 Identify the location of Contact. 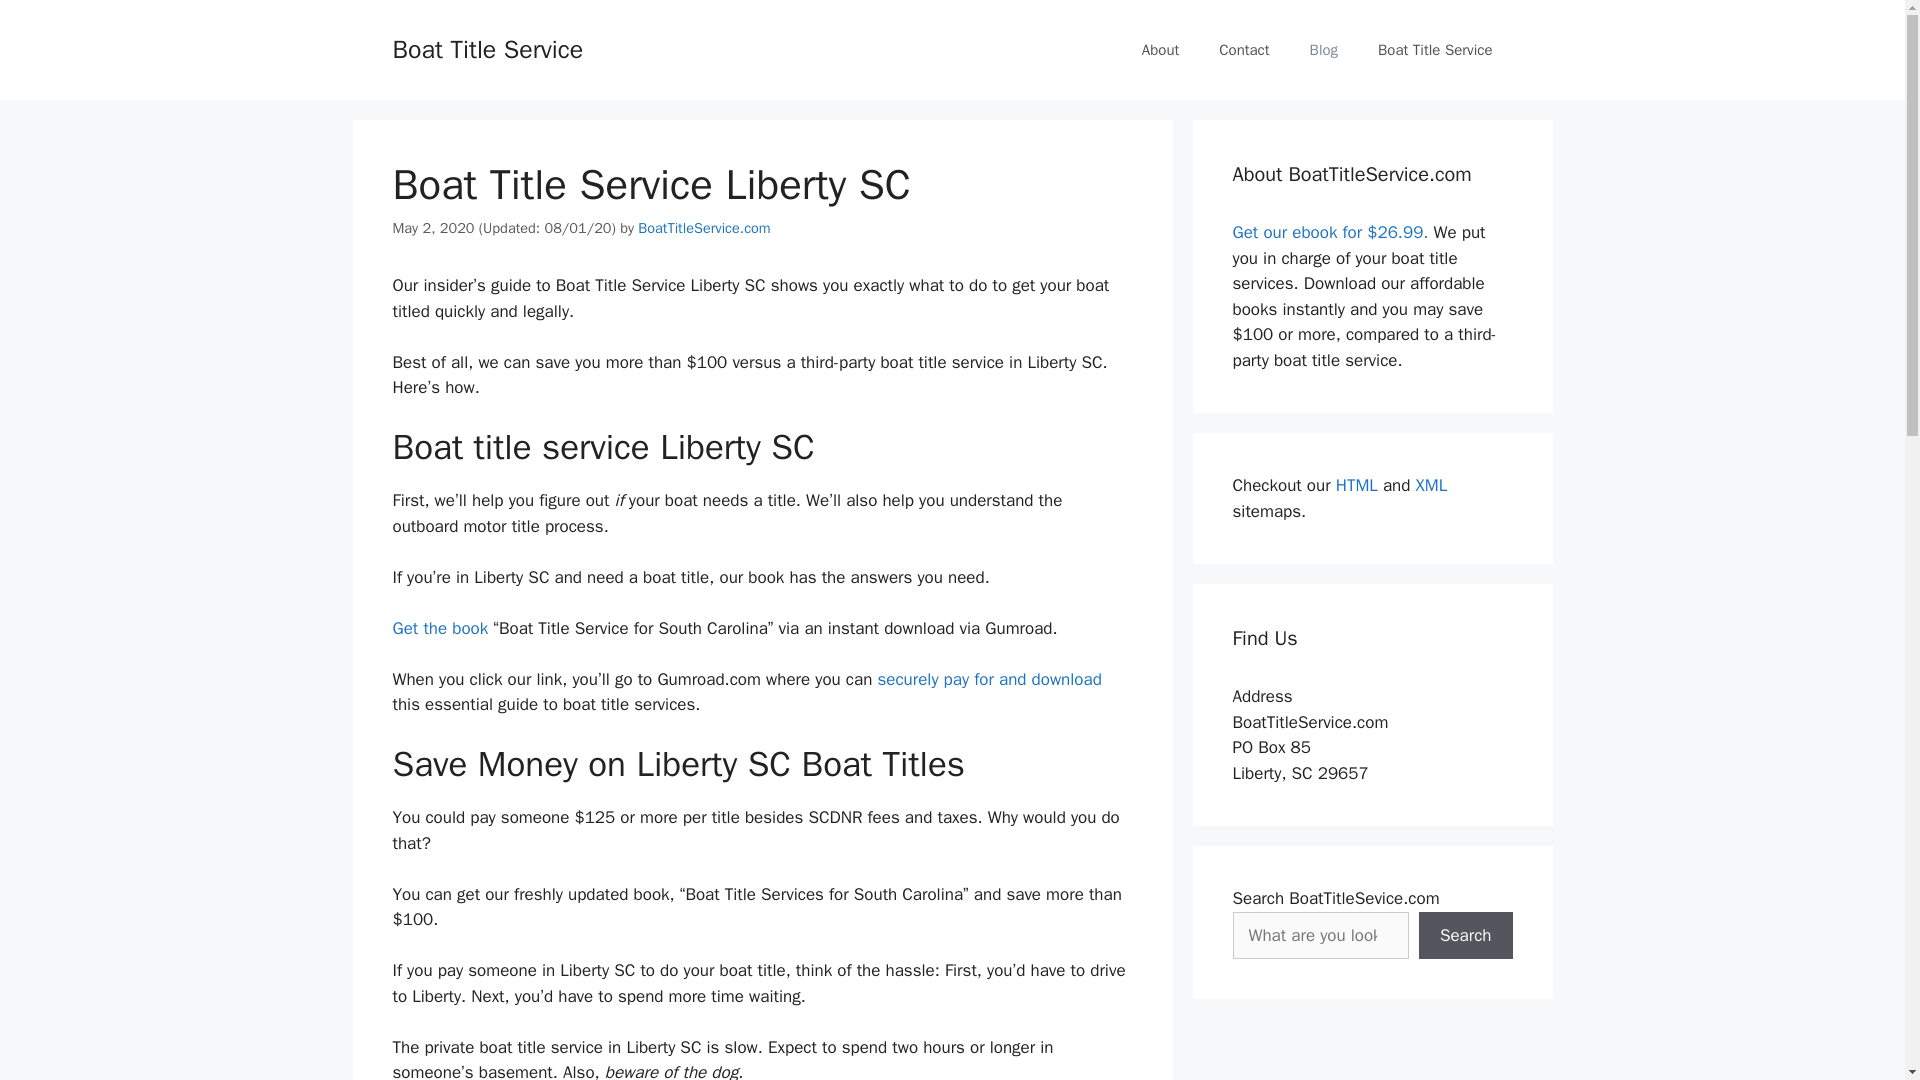
(1243, 50).